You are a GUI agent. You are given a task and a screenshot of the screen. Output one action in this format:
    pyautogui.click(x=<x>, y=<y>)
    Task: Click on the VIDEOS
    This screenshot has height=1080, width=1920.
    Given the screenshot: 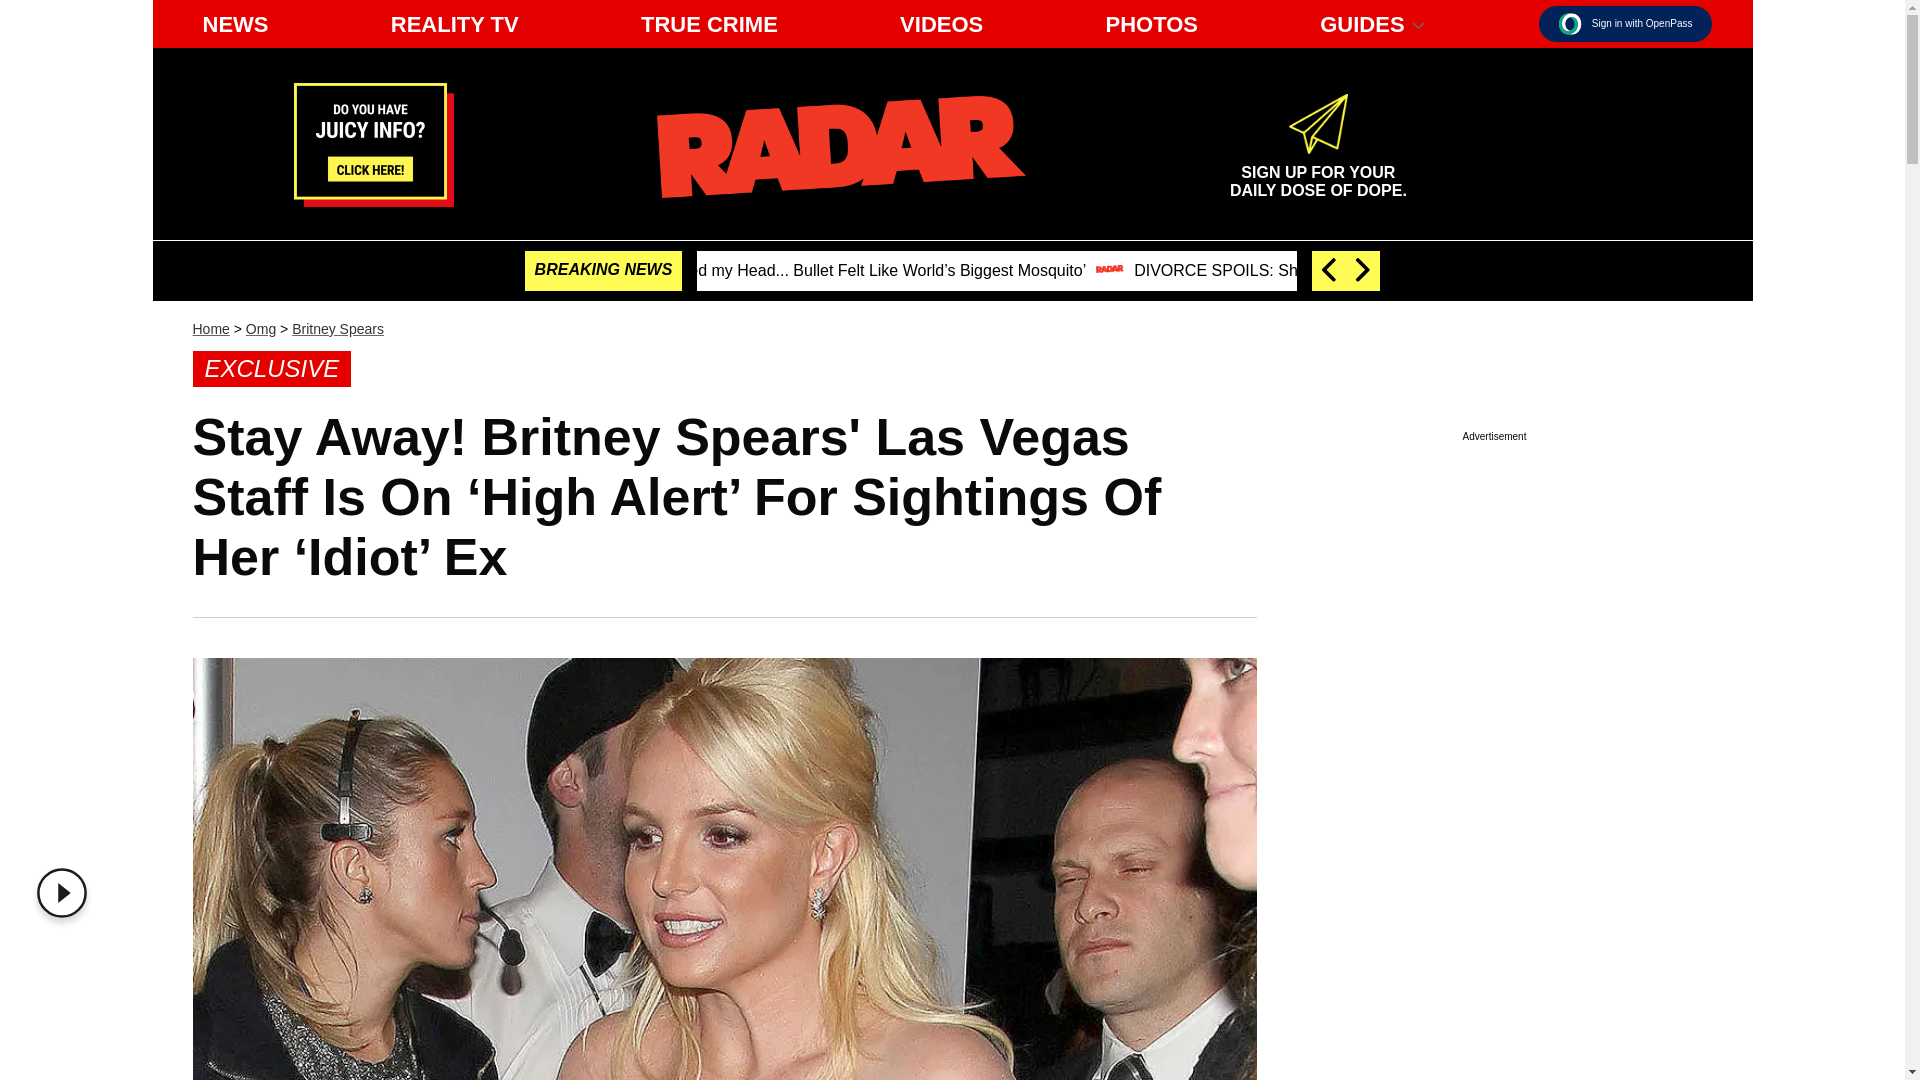 What is the action you would take?
    pyautogui.click(x=454, y=24)
    